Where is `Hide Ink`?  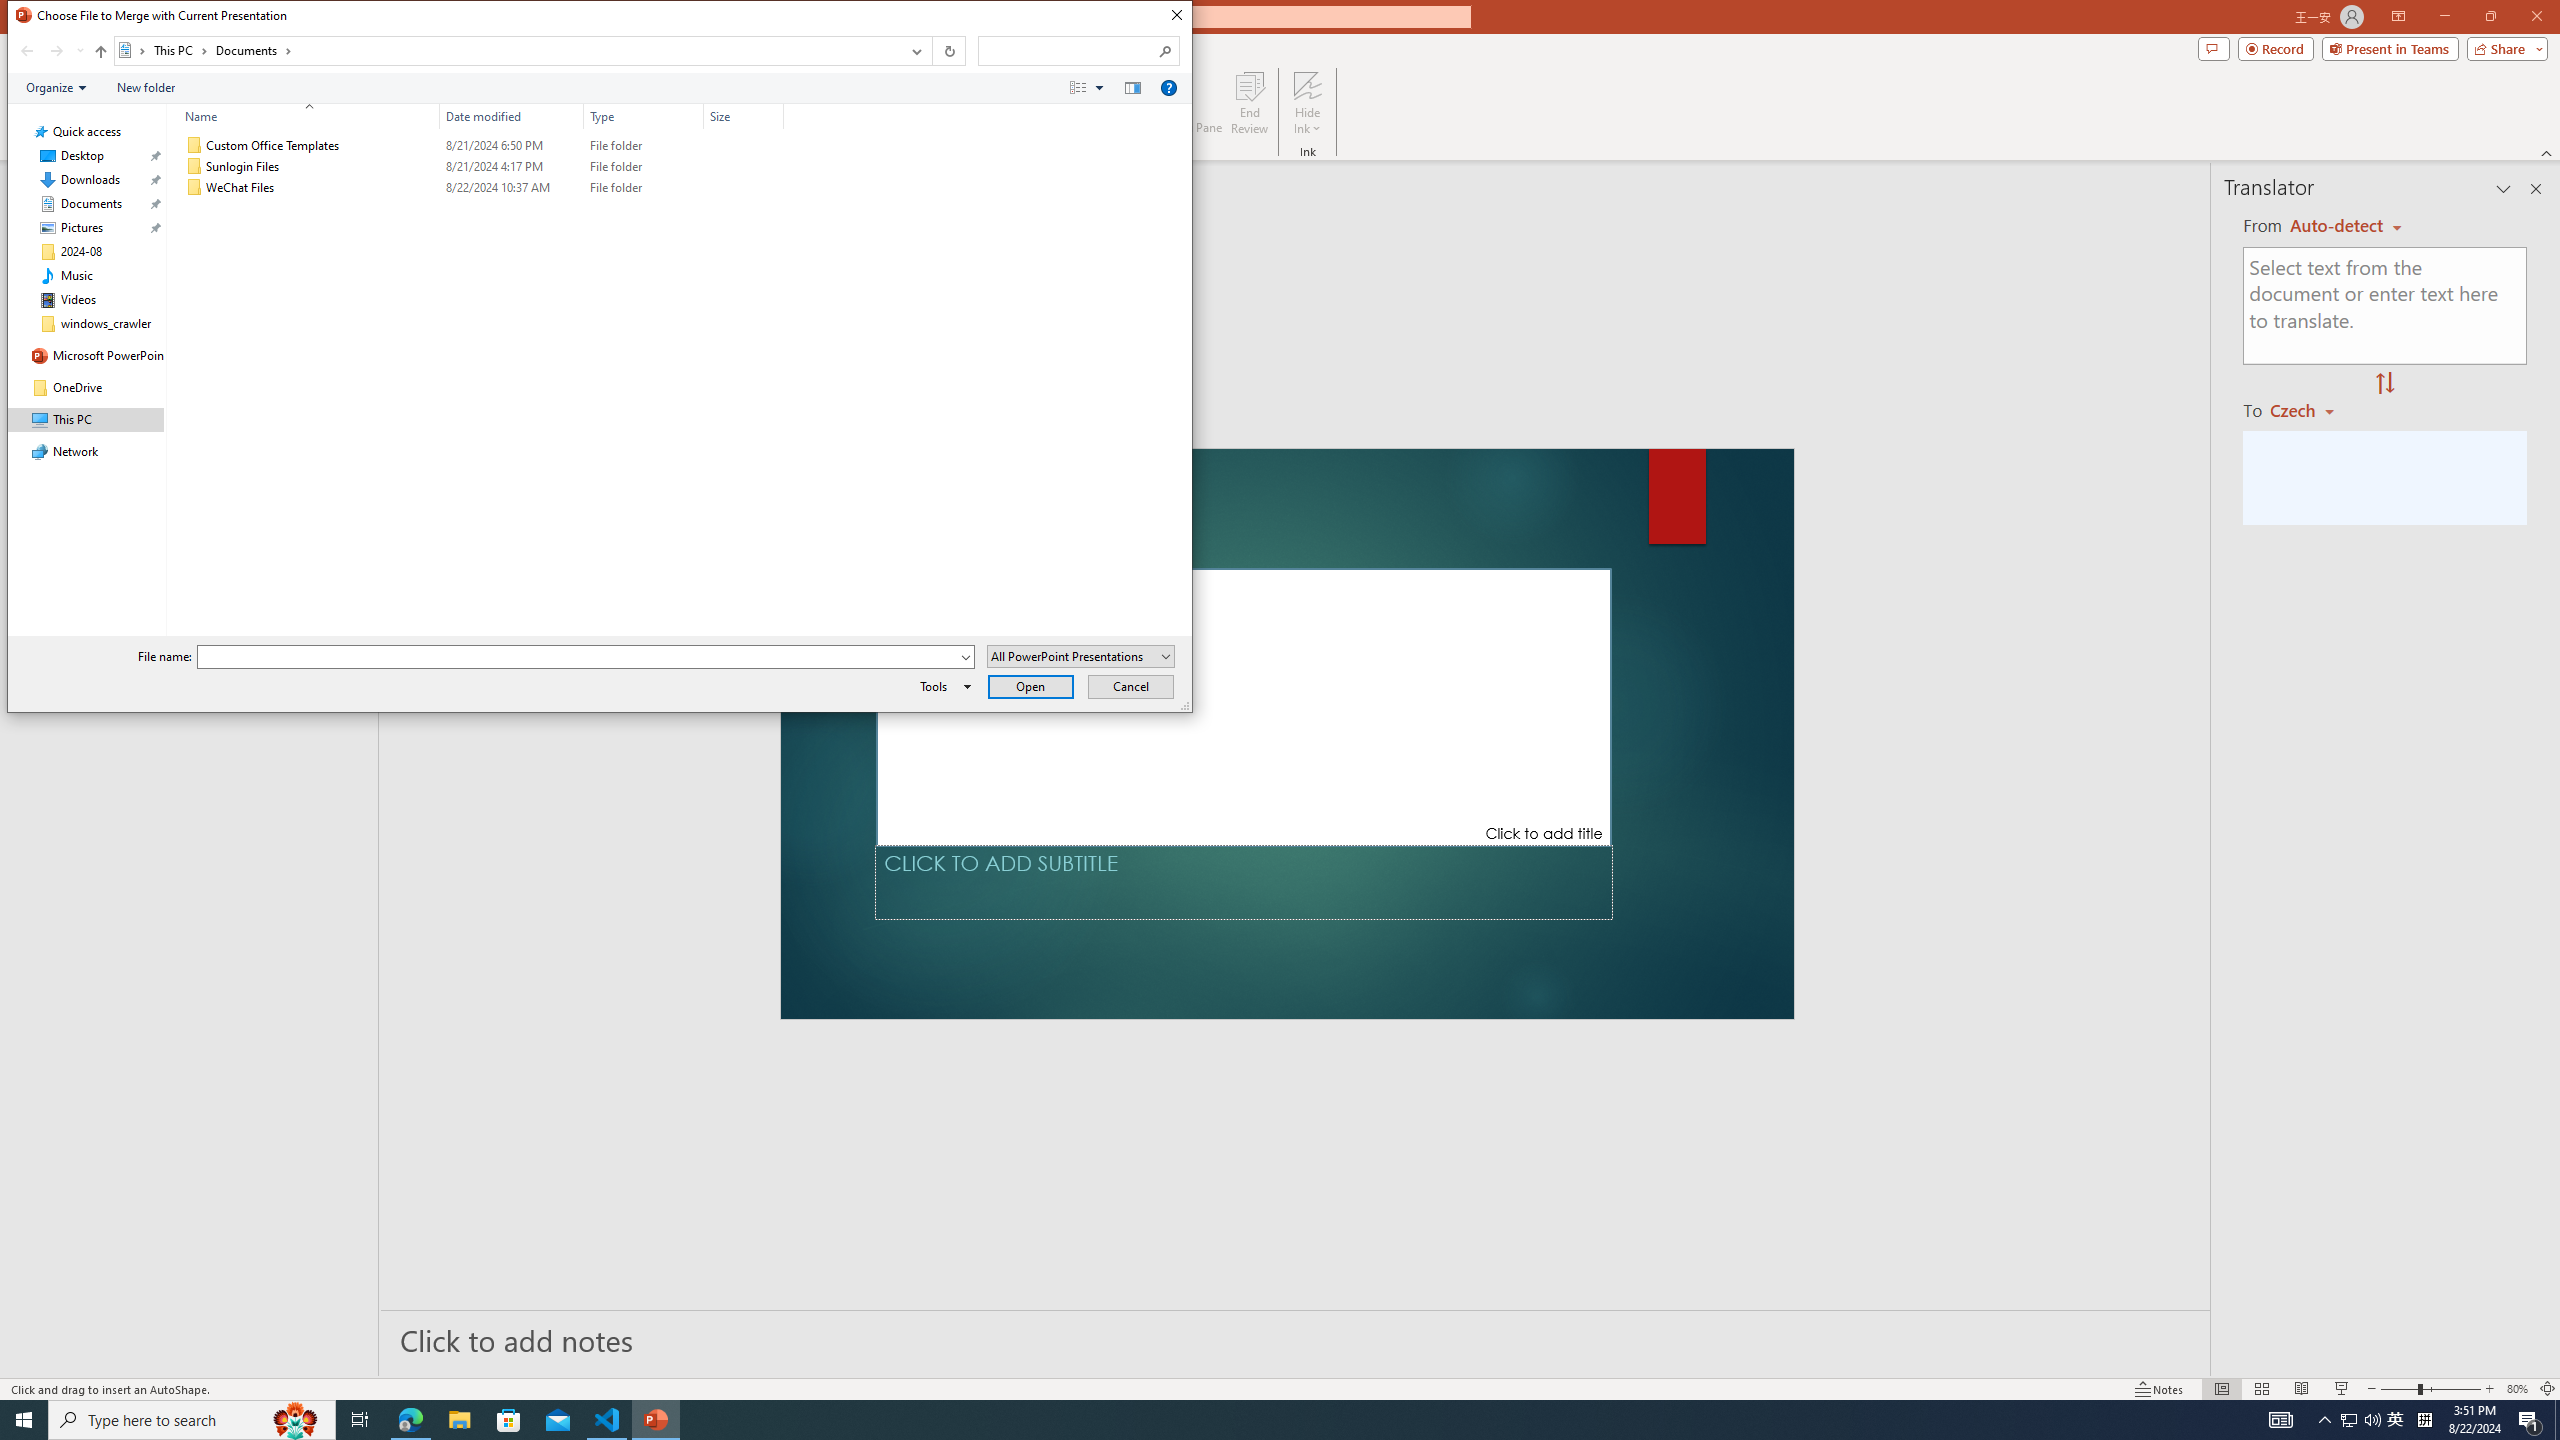 Hide Ink is located at coordinates (1308, 103).